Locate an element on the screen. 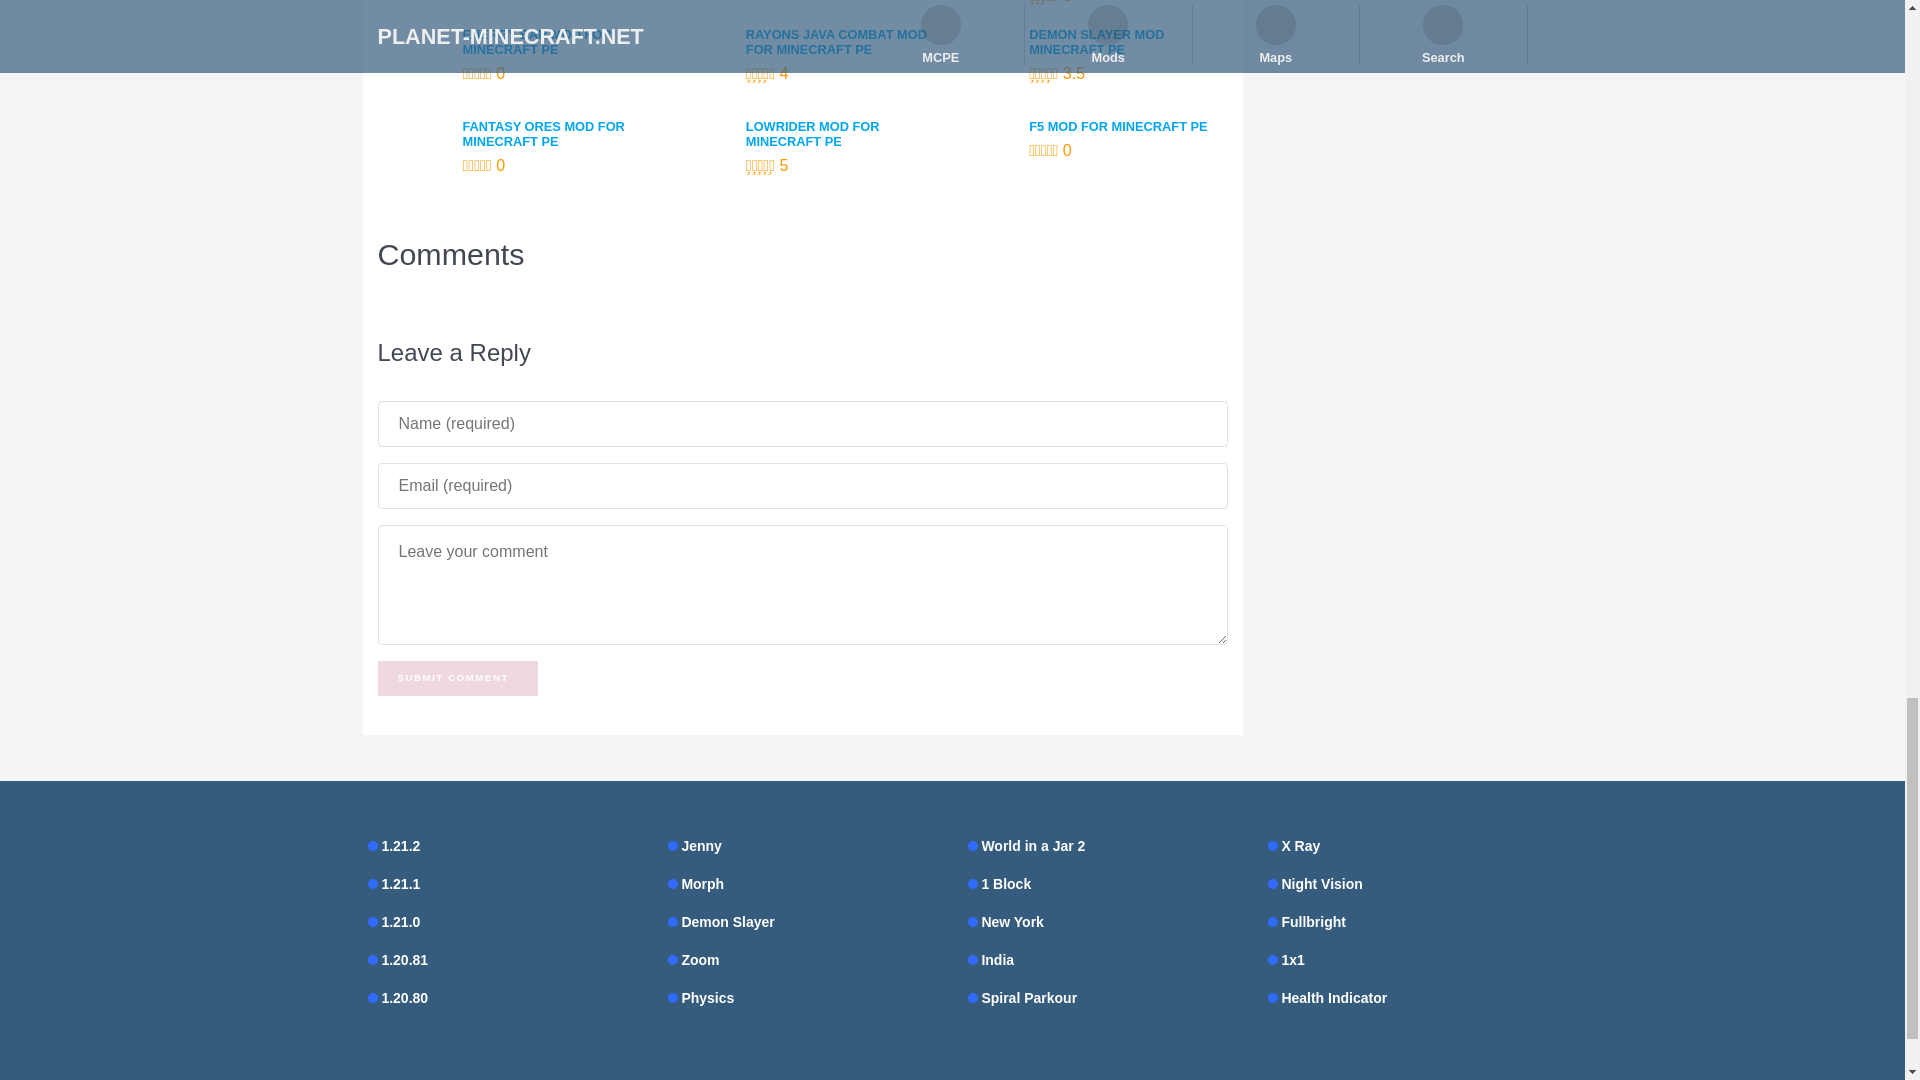  1.20.81 is located at coordinates (502, 960).